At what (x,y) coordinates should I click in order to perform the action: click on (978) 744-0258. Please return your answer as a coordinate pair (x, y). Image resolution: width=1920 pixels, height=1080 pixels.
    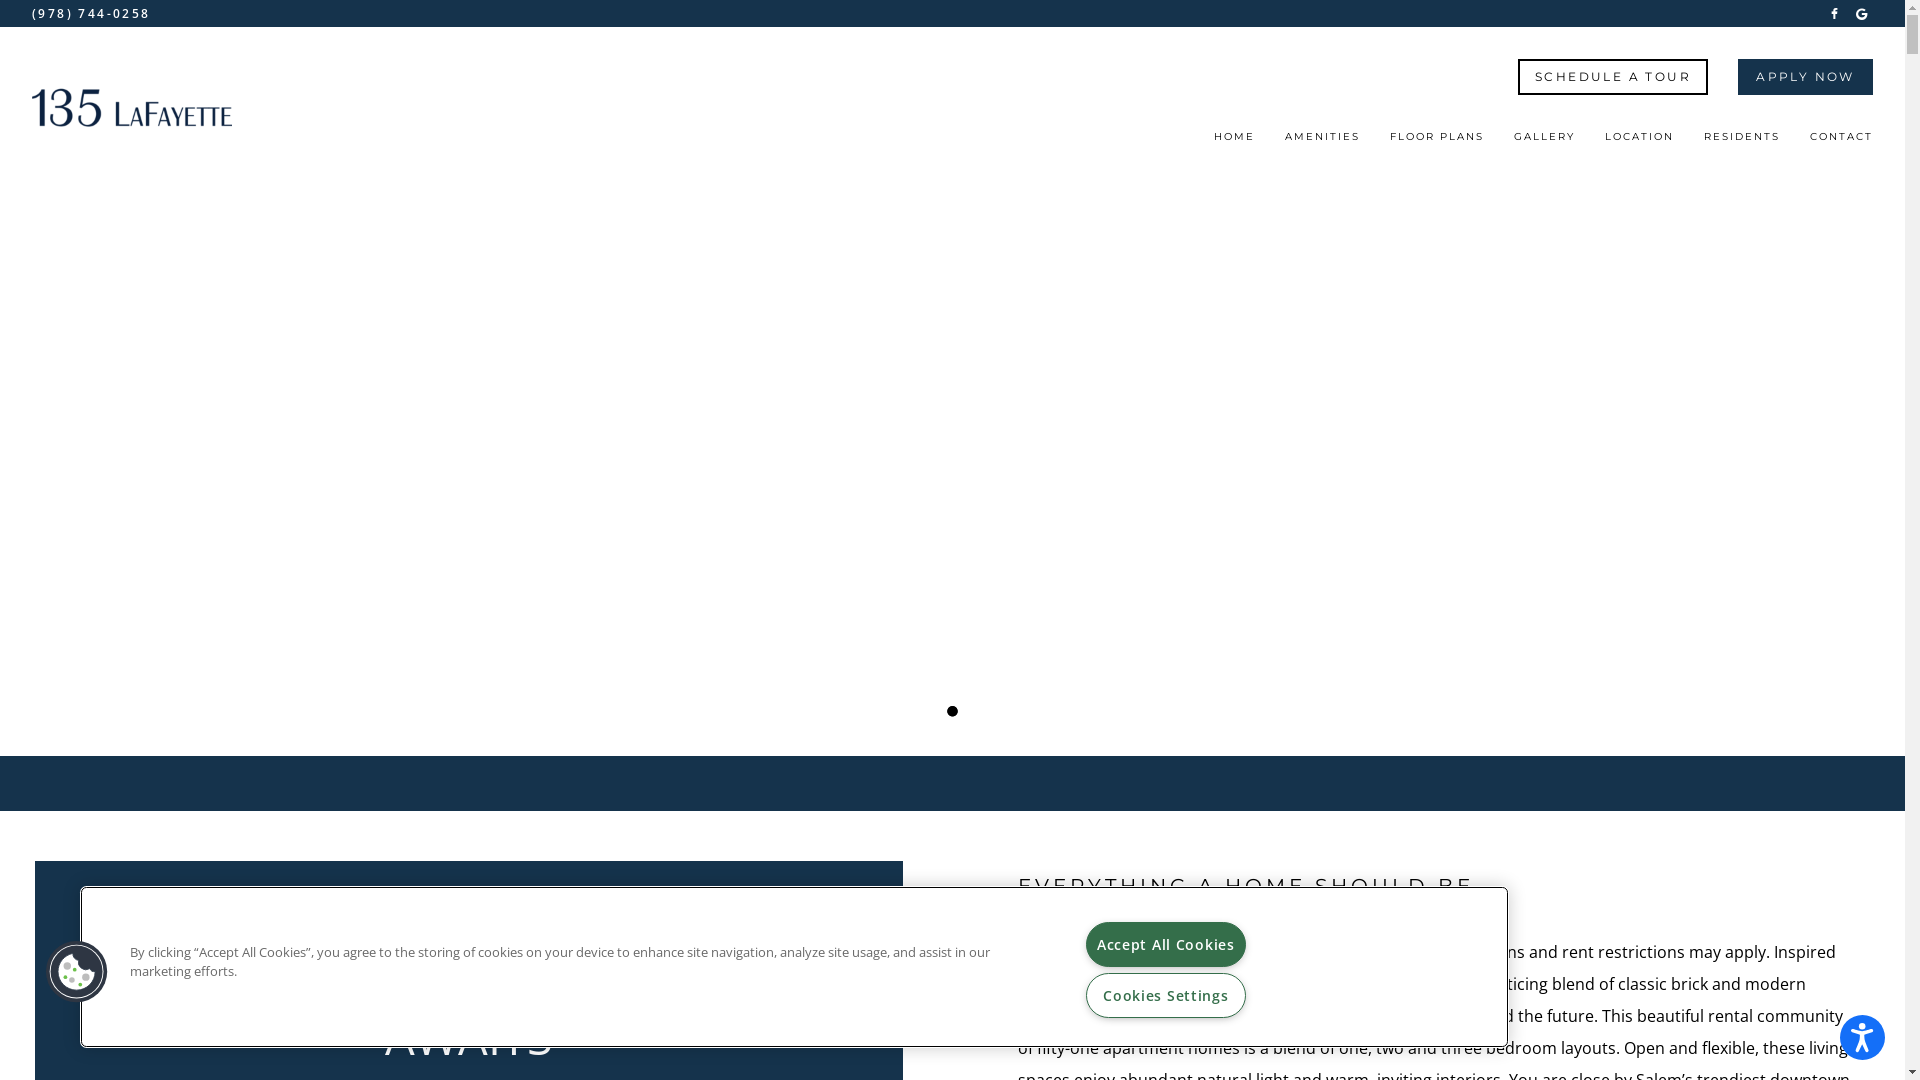
    Looking at the image, I should click on (92, 14).